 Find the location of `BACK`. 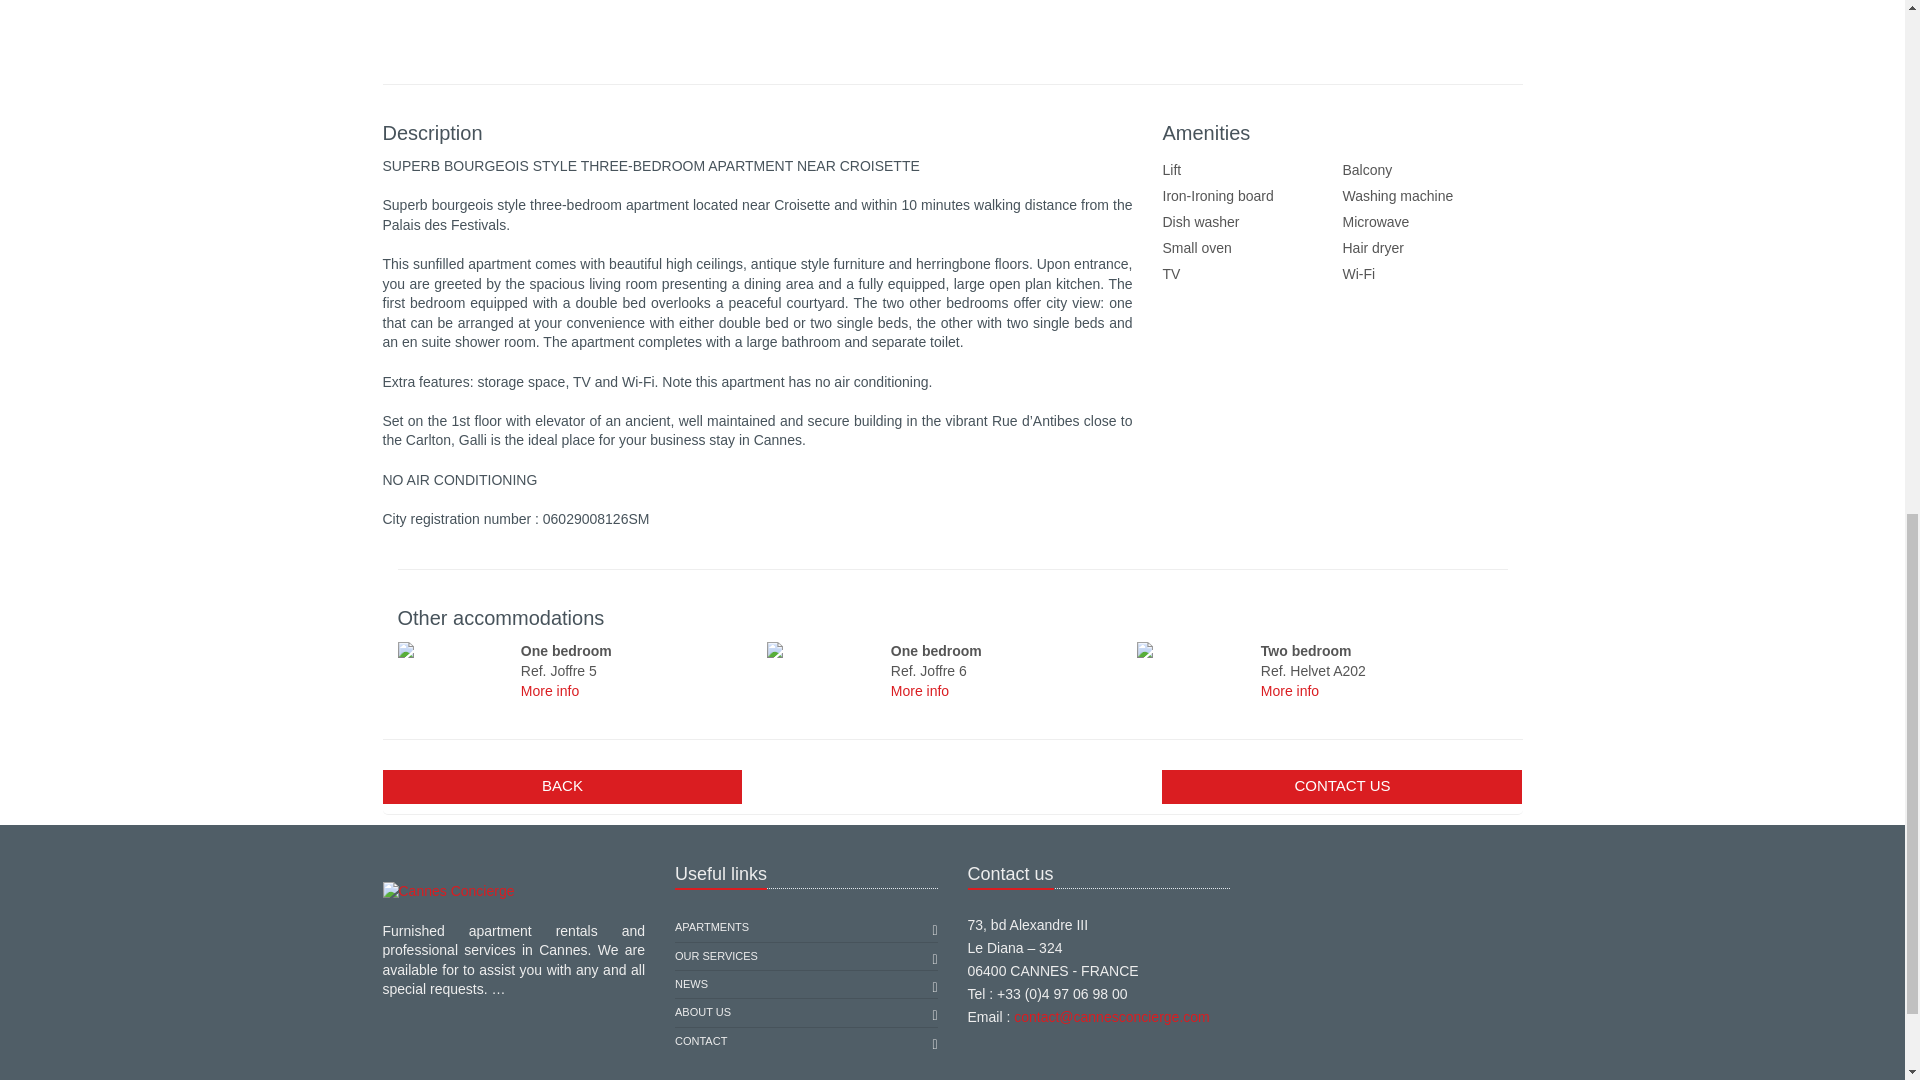

BACK is located at coordinates (562, 786).